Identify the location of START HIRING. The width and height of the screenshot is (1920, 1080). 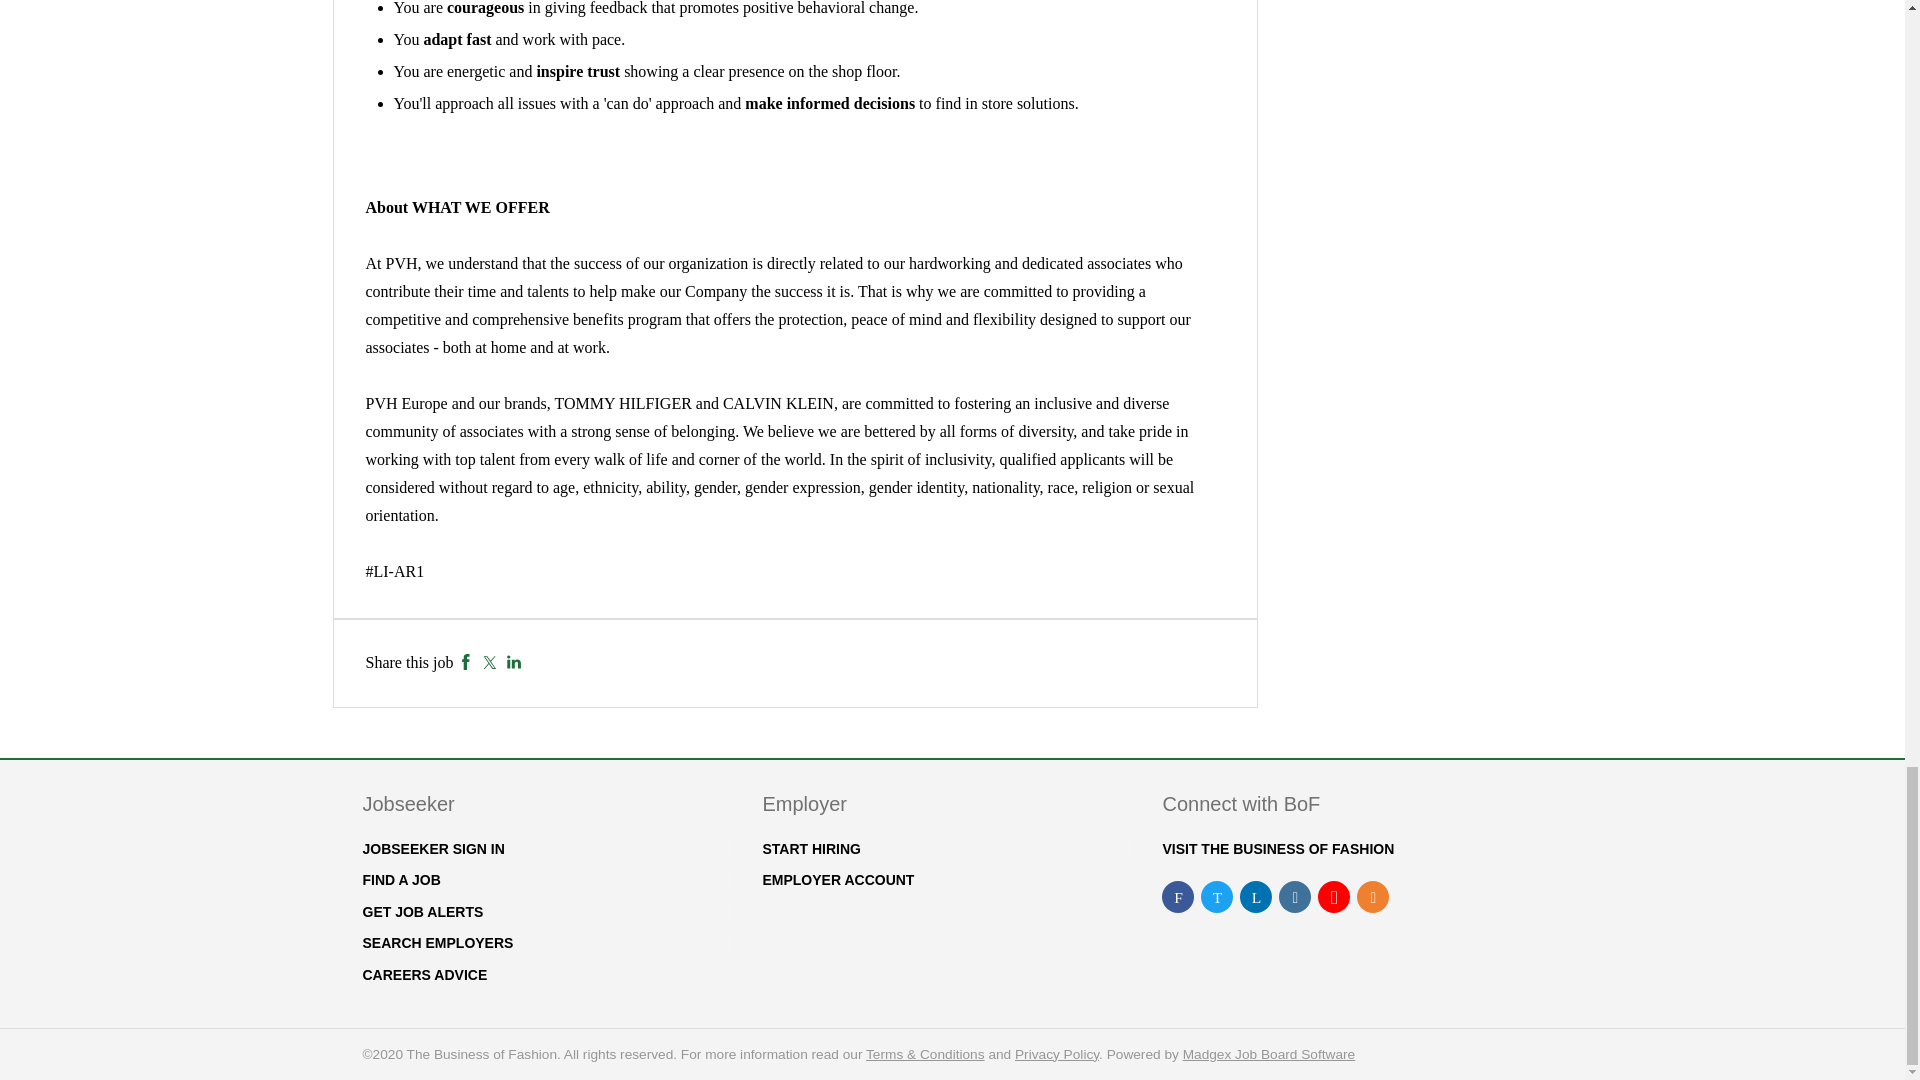
(811, 849).